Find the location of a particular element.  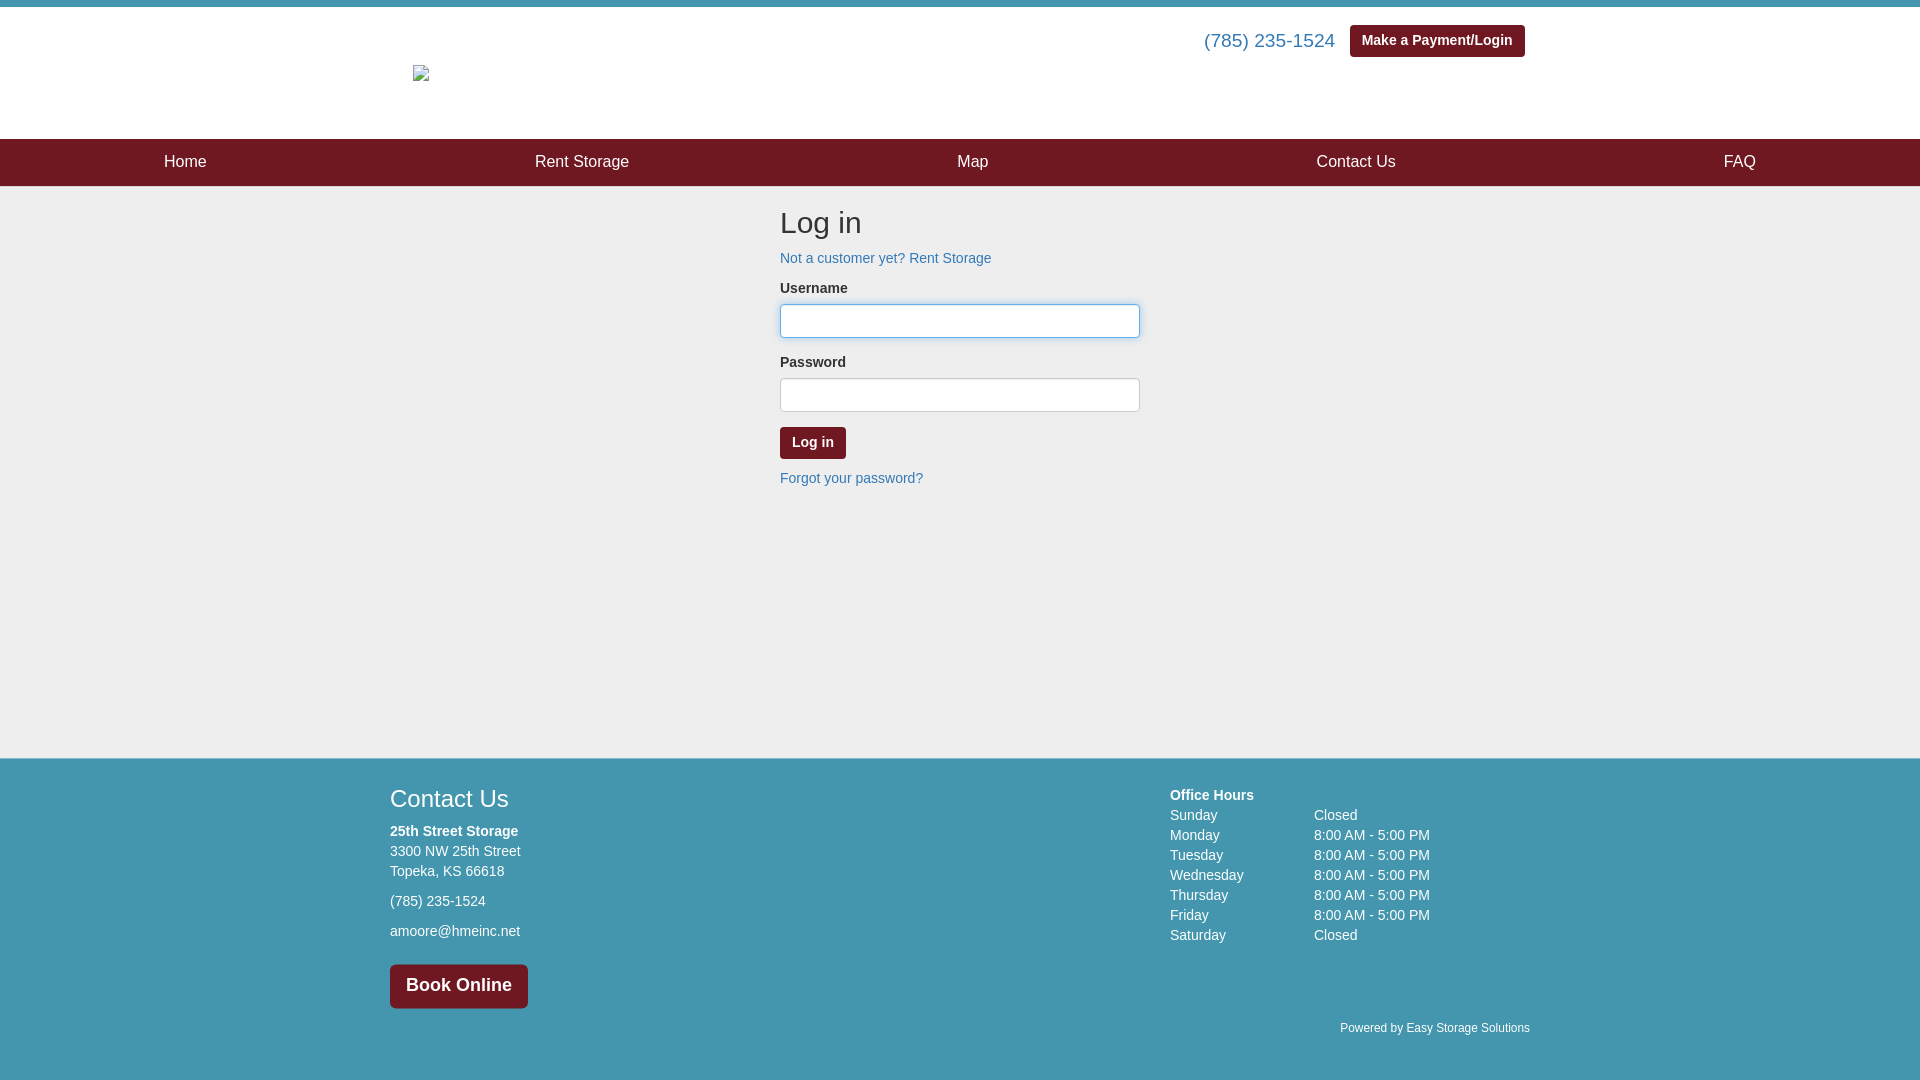

amoore@hmeinc.net is located at coordinates (455, 931).